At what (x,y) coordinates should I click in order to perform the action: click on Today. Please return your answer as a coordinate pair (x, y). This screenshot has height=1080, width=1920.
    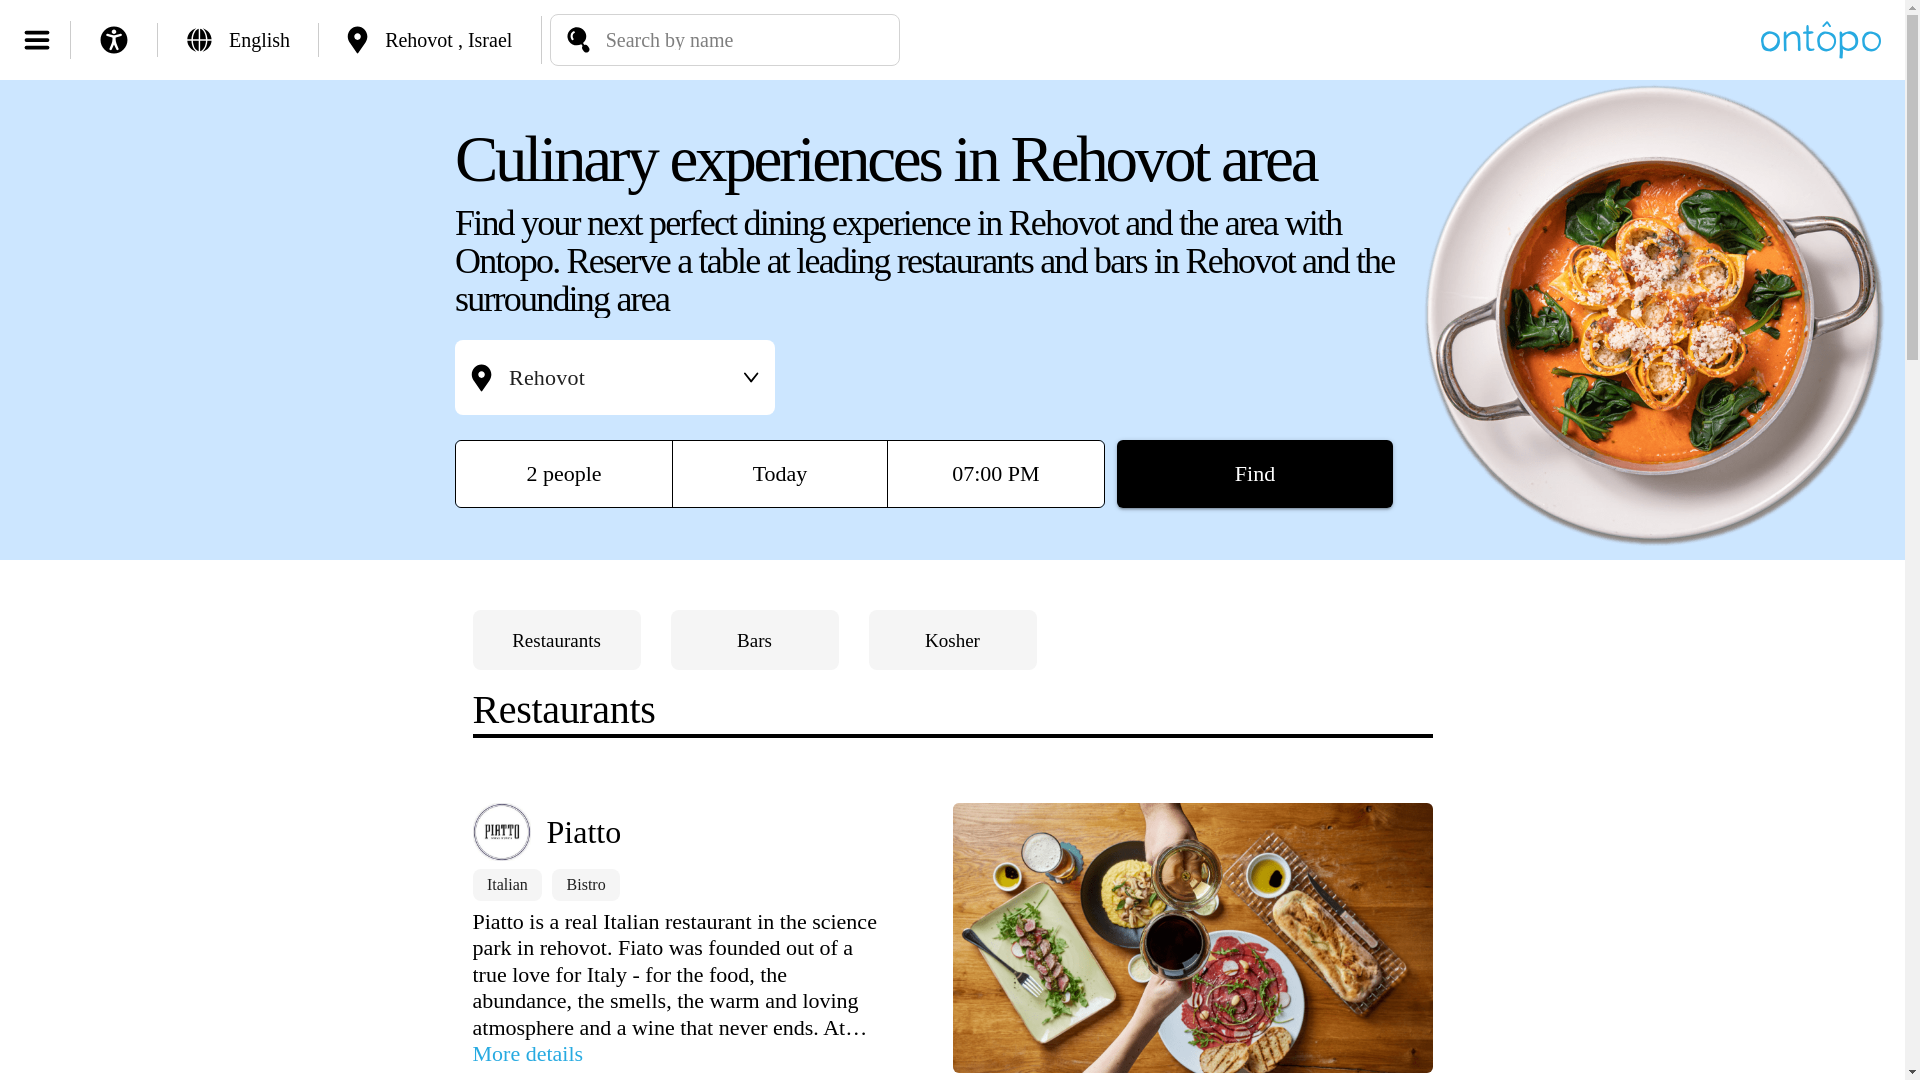
    Looking at the image, I should click on (780, 473).